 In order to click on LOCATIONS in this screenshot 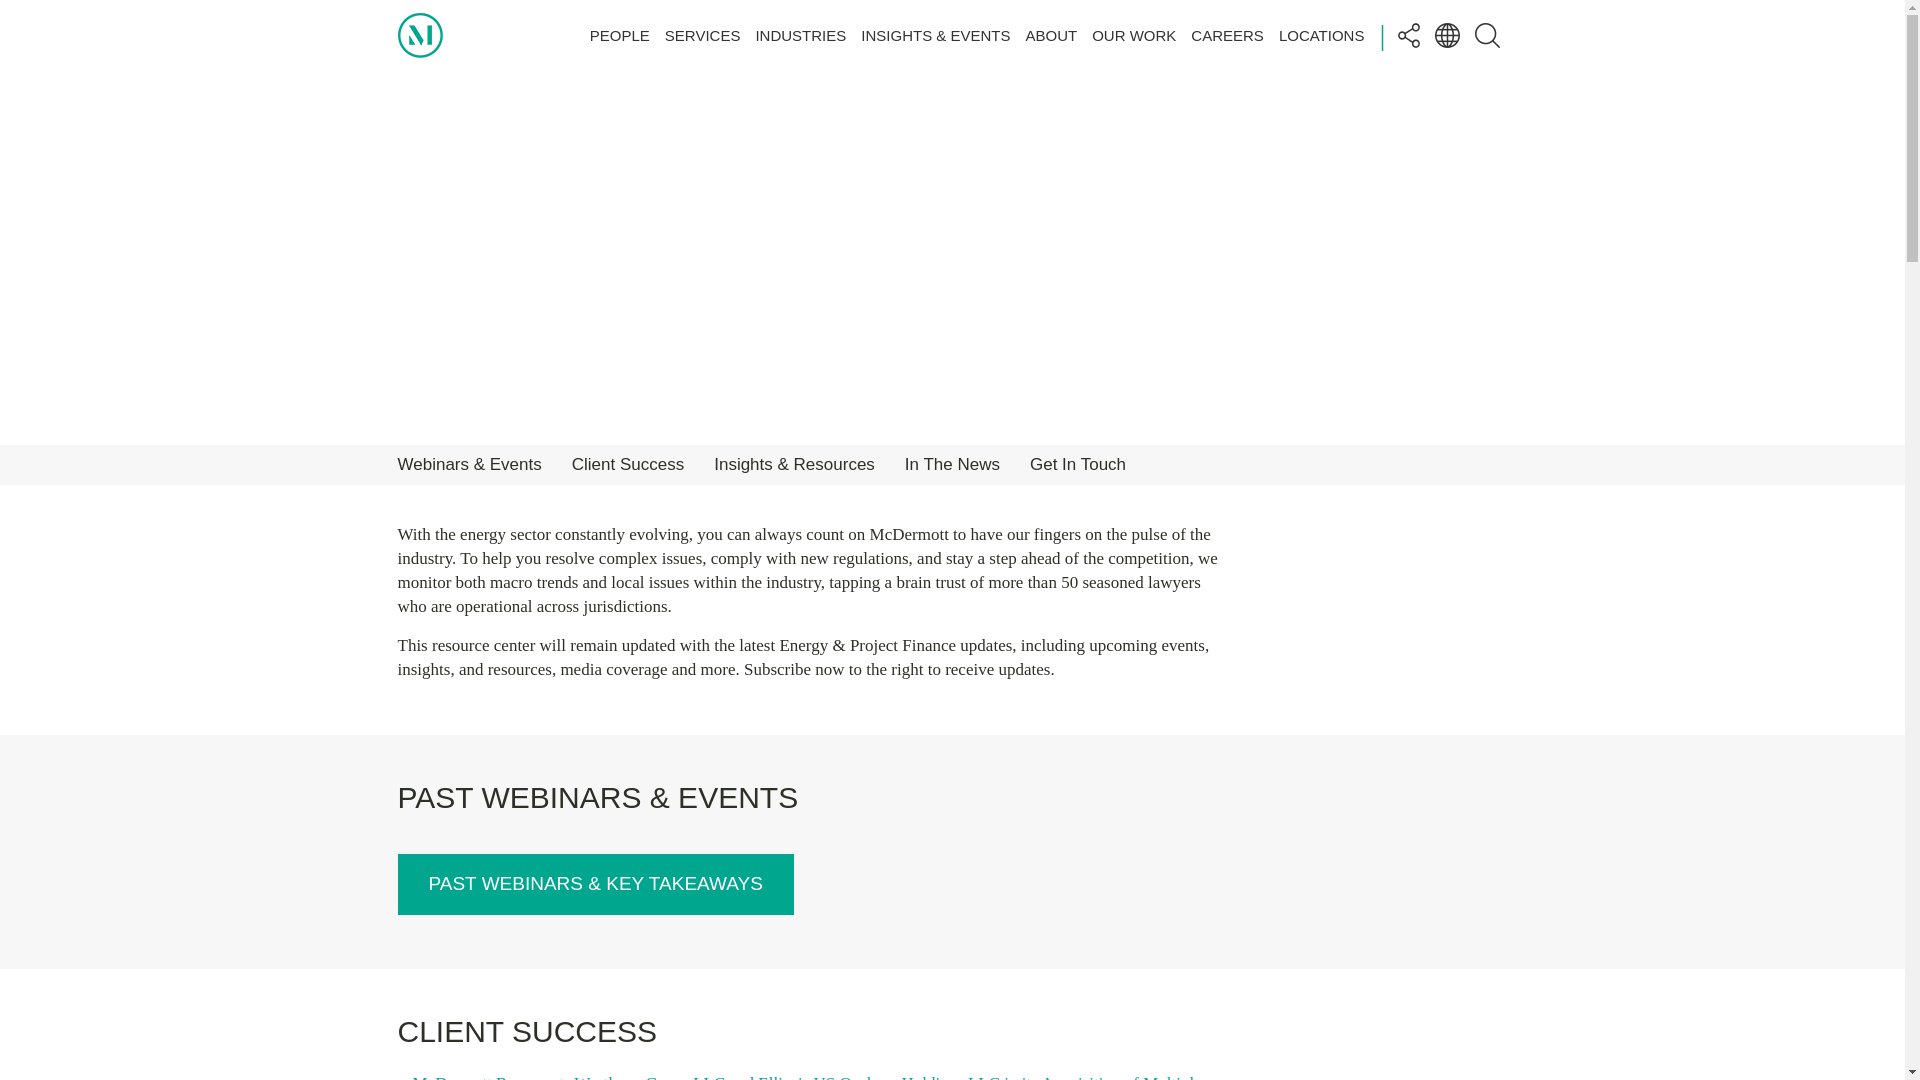, I will do `click(1322, 34)`.